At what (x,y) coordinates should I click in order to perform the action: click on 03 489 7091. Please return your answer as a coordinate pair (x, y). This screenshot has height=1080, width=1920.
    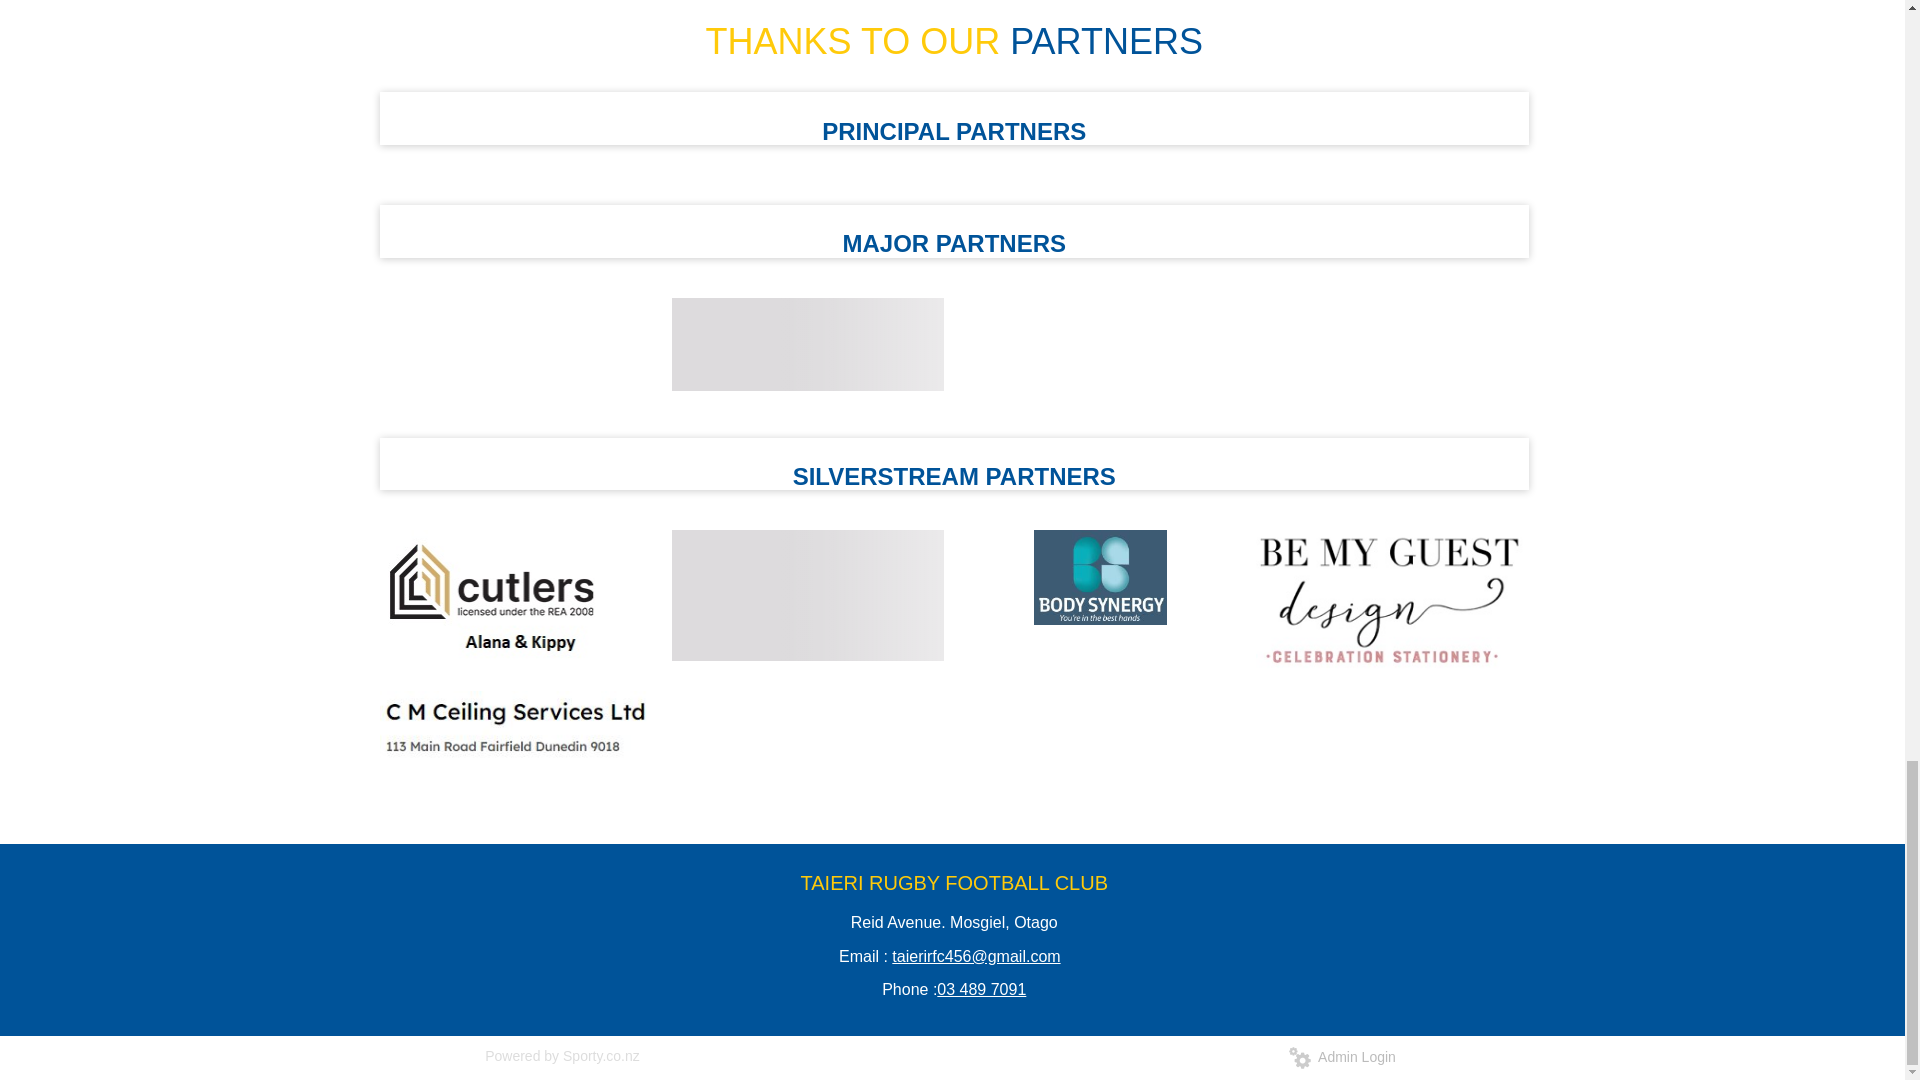
    Looking at the image, I should click on (980, 988).